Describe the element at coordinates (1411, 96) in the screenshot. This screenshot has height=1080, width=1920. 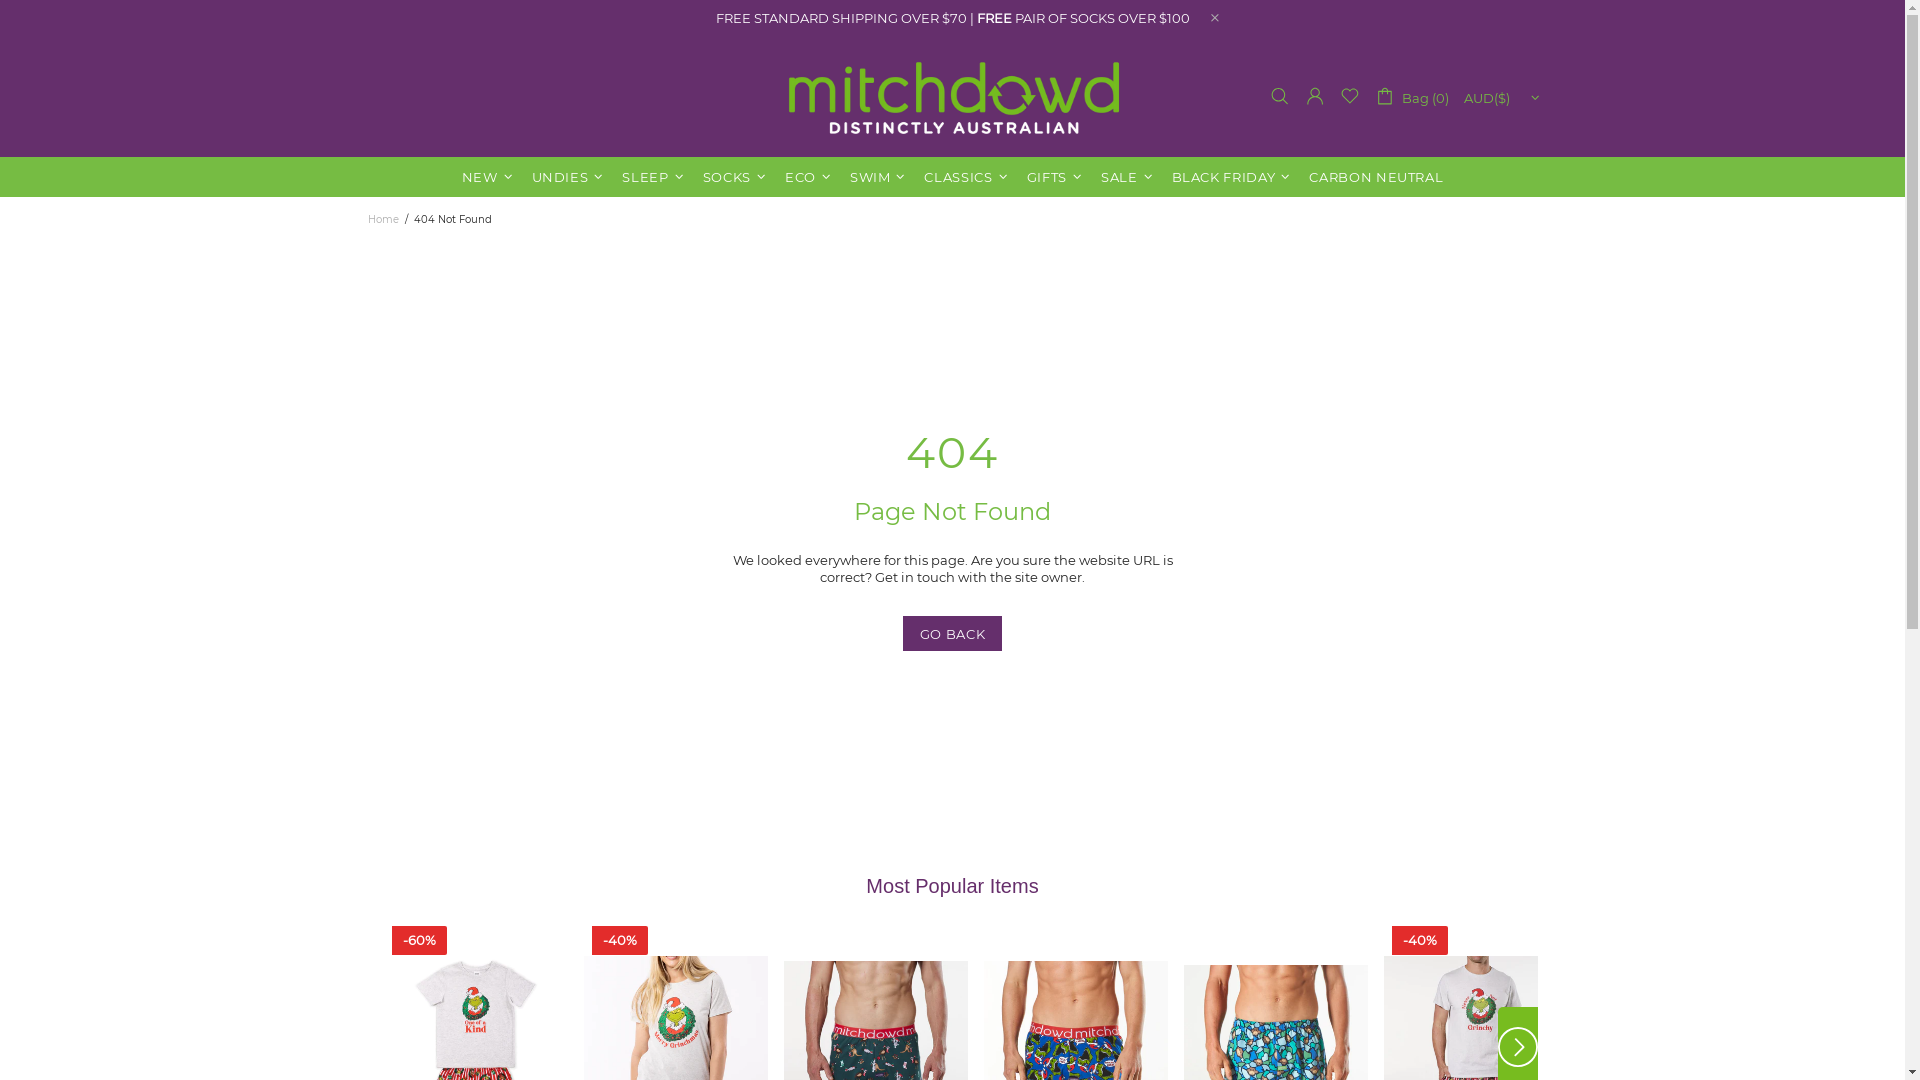
I see `Bag (0)` at that location.